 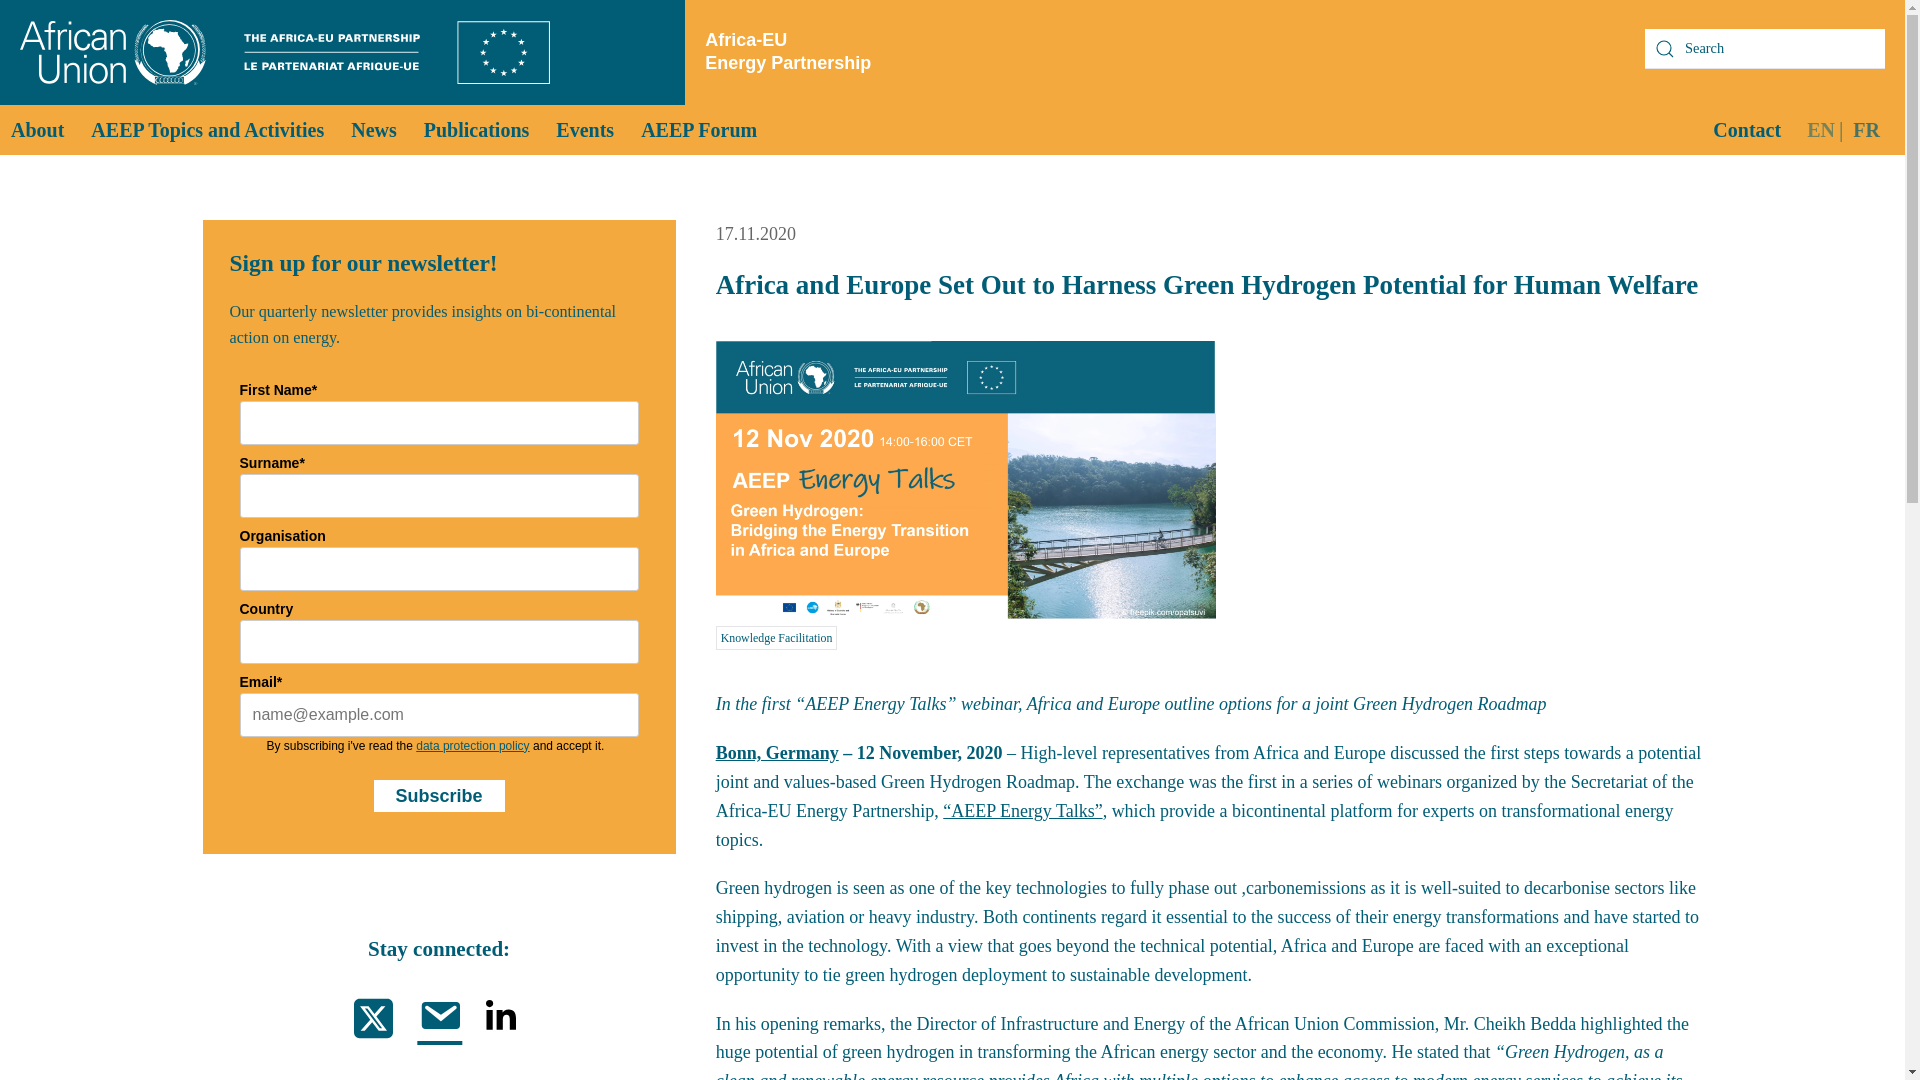 I want to click on News, so click(x=373, y=130).